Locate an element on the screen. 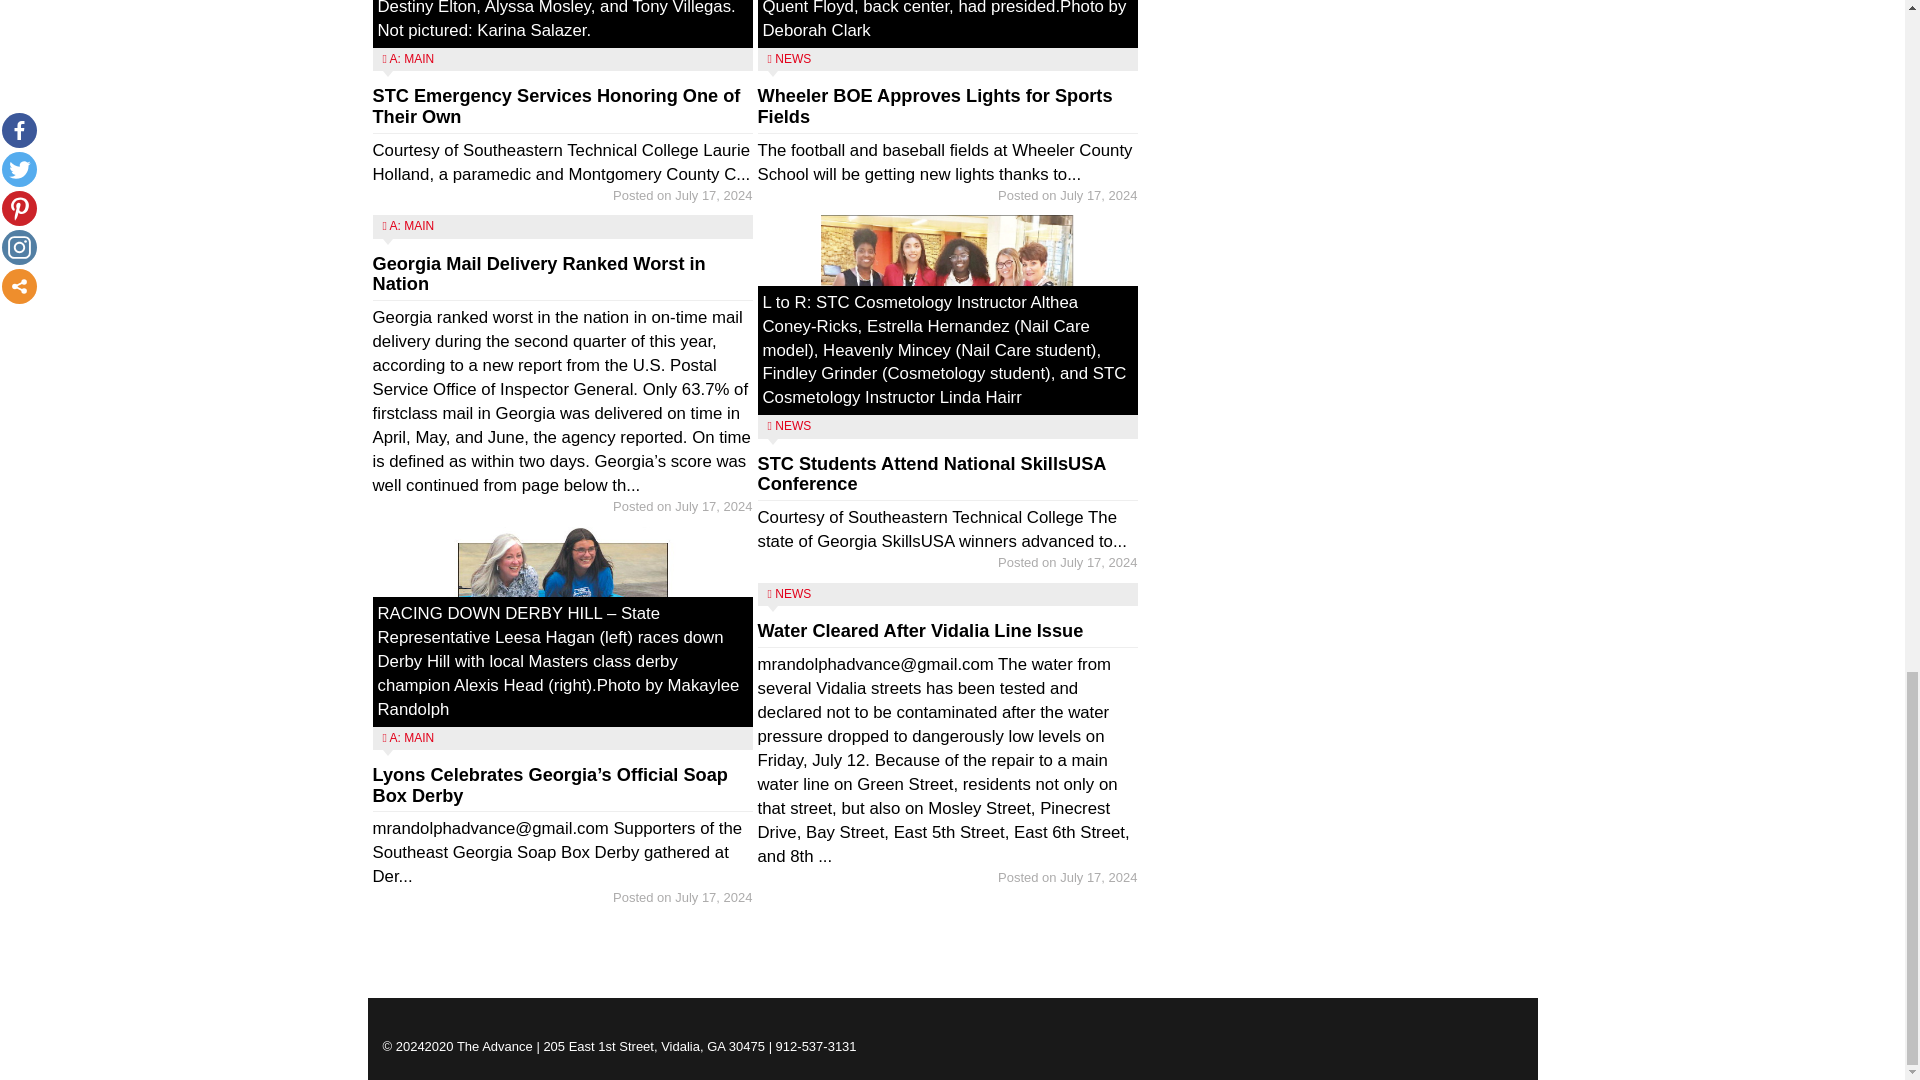  A: MAIN is located at coordinates (412, 738).